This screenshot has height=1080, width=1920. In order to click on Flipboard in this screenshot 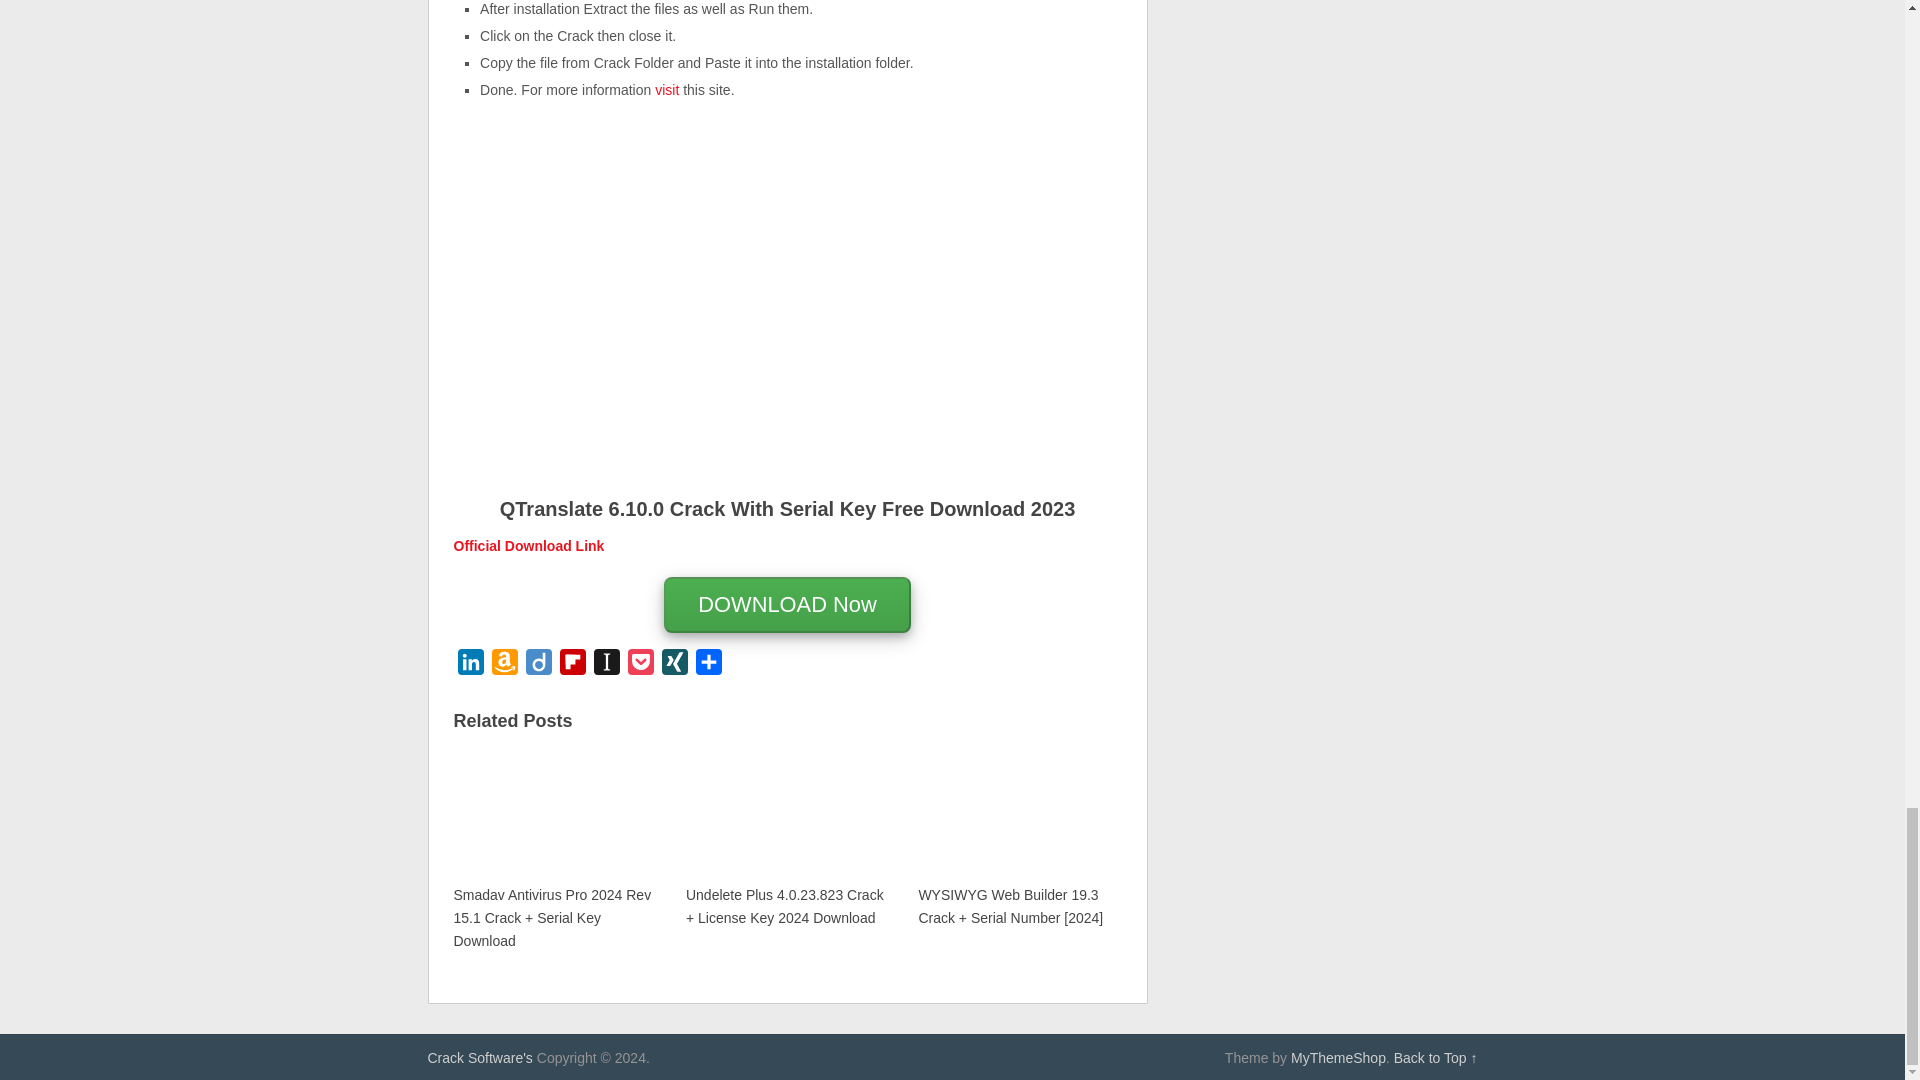, I will do `click(572, 666)`.